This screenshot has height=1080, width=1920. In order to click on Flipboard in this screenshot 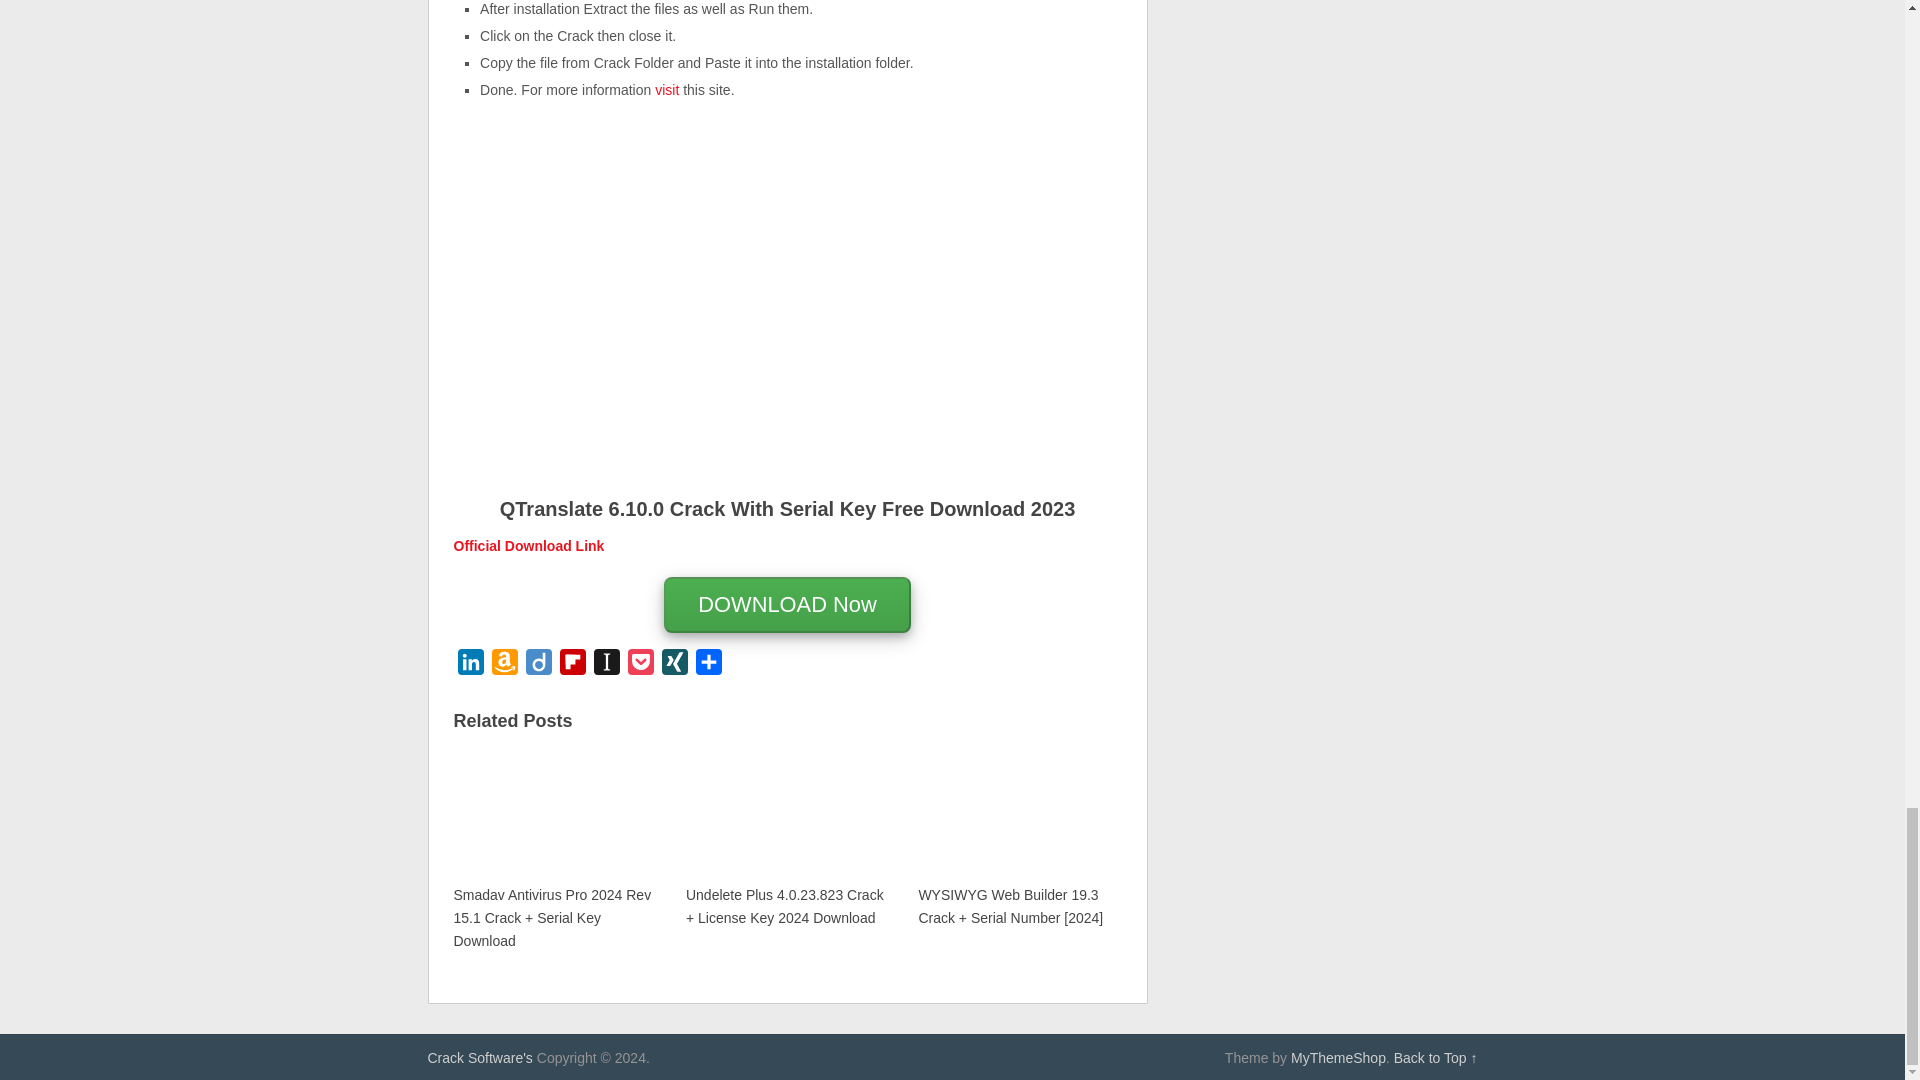, I will do `click(572, 666)`.